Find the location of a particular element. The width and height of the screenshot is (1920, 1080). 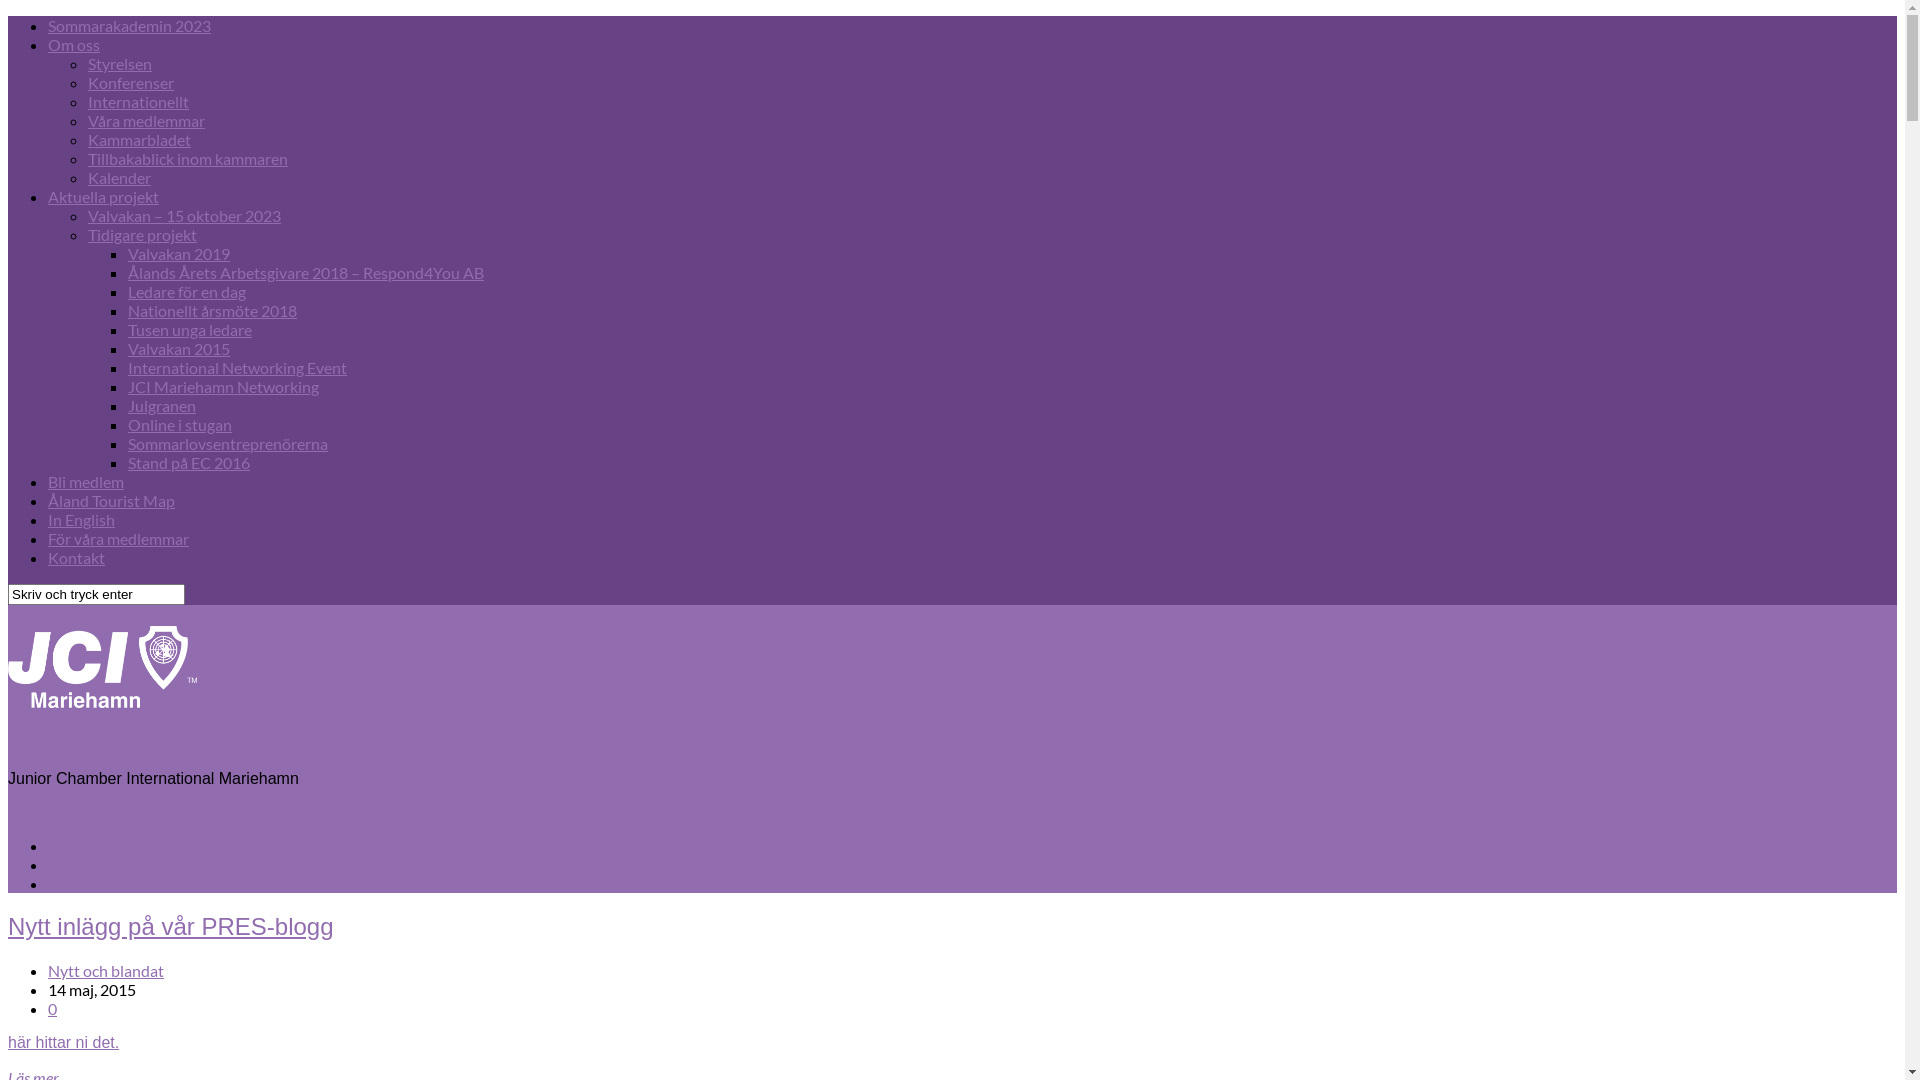

International Networking Event is located at coordinates (238, 368).